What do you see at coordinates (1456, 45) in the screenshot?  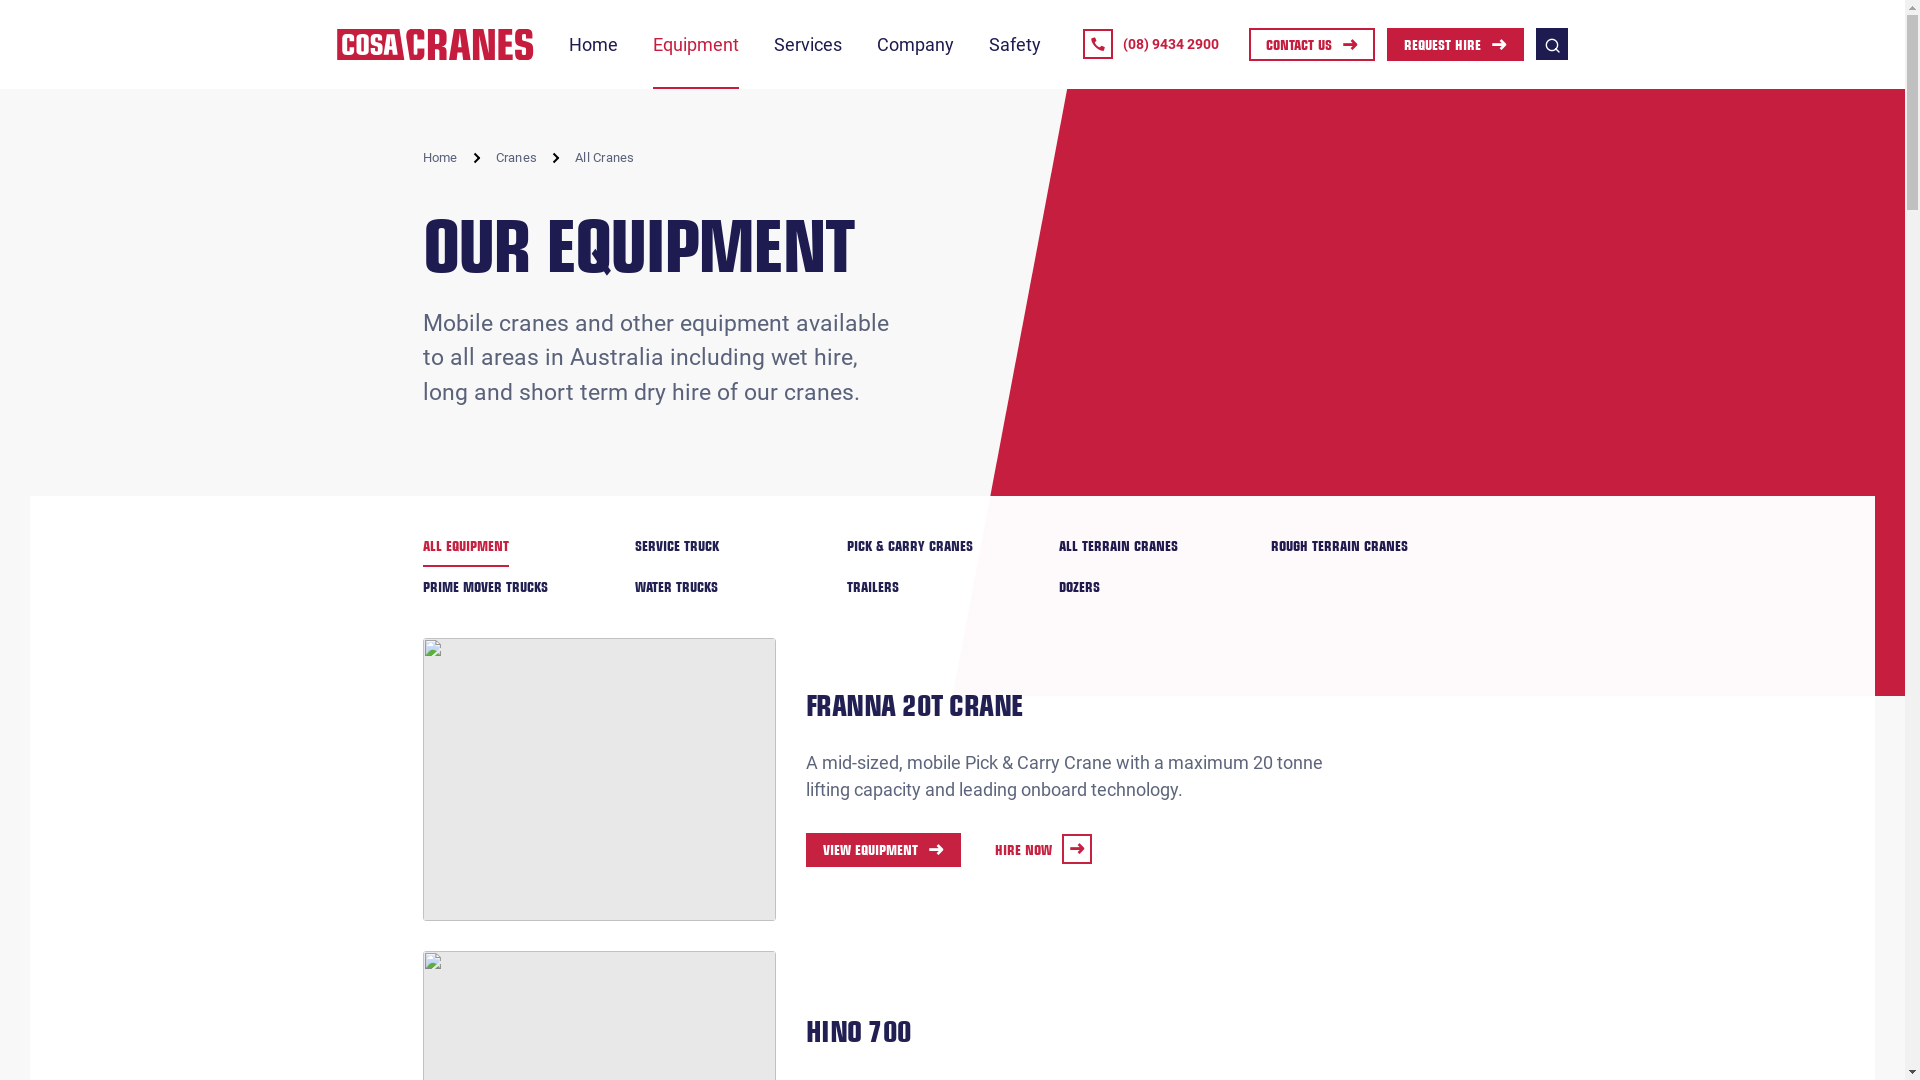 I see `REQUEST HIRE` at bounding box center [1456, 45].